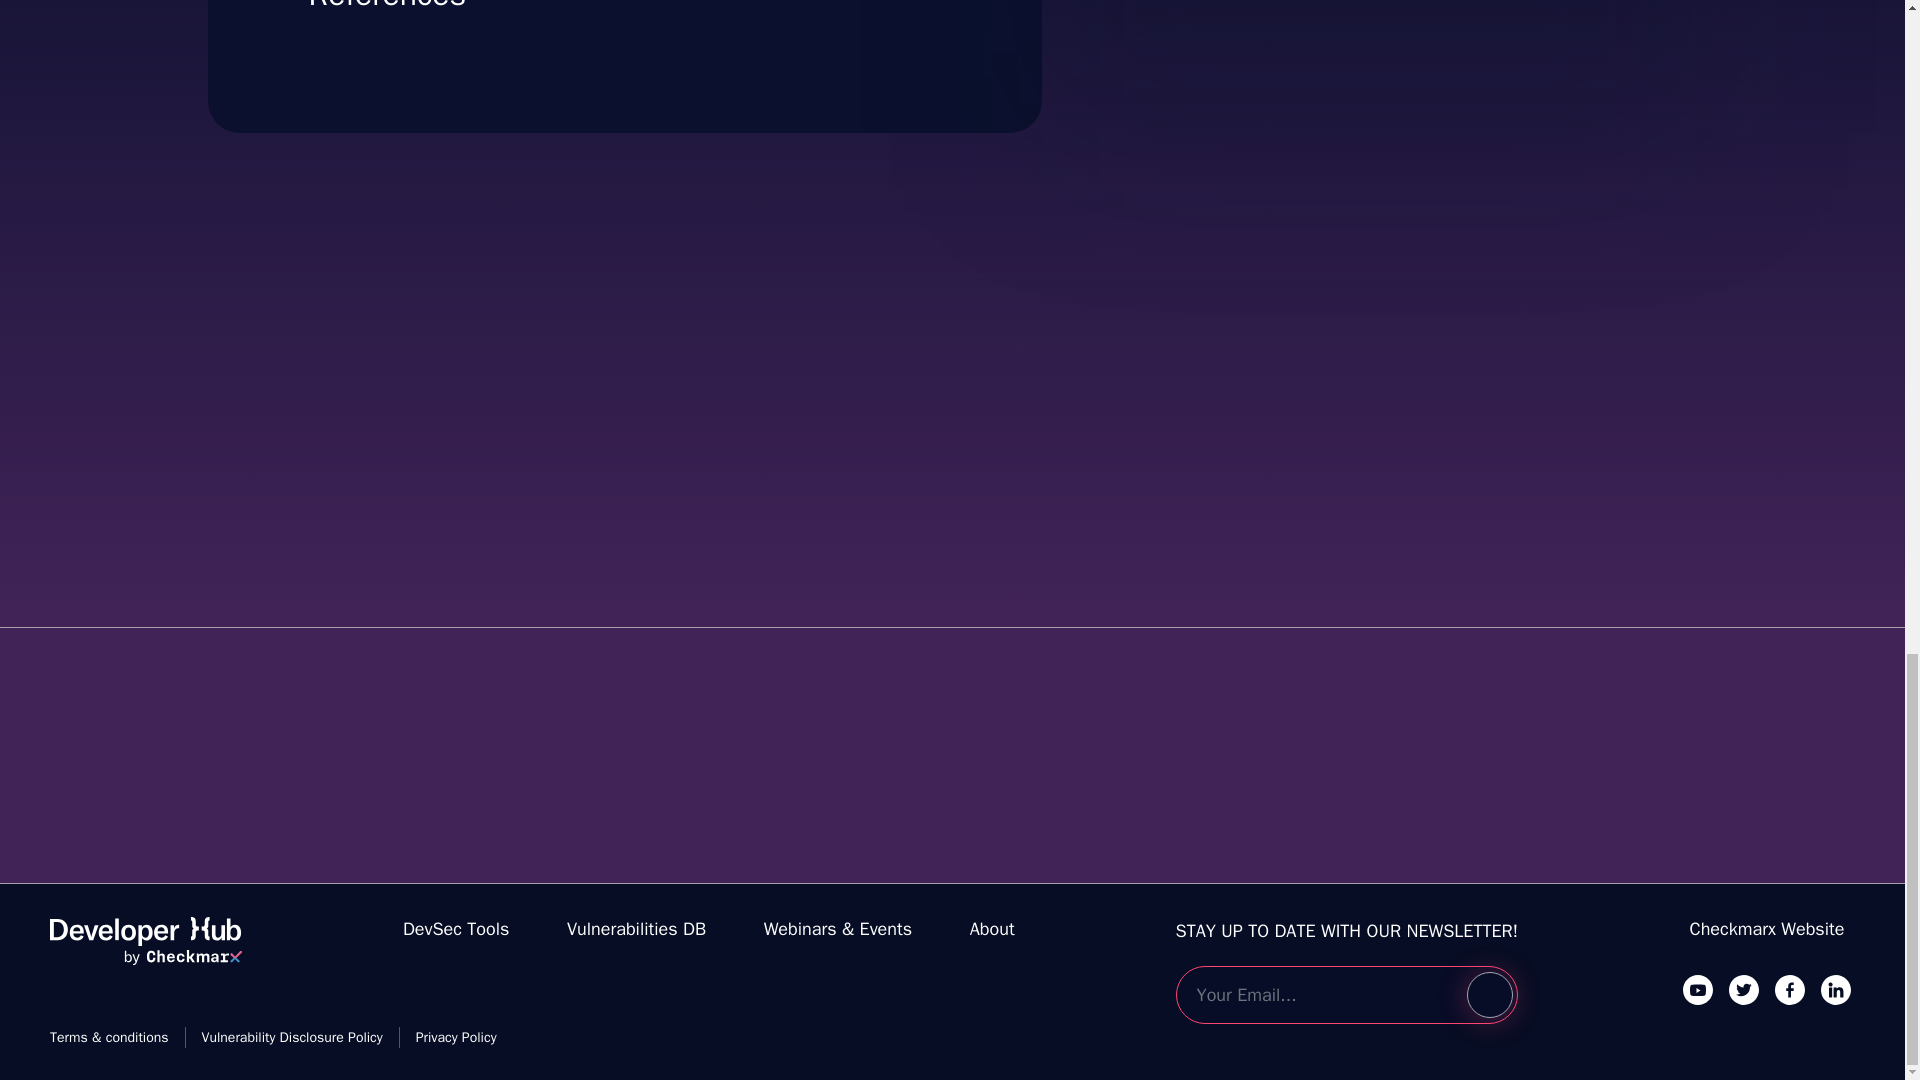  I want to click on Follow us on Youtube, so click(292, 1037).